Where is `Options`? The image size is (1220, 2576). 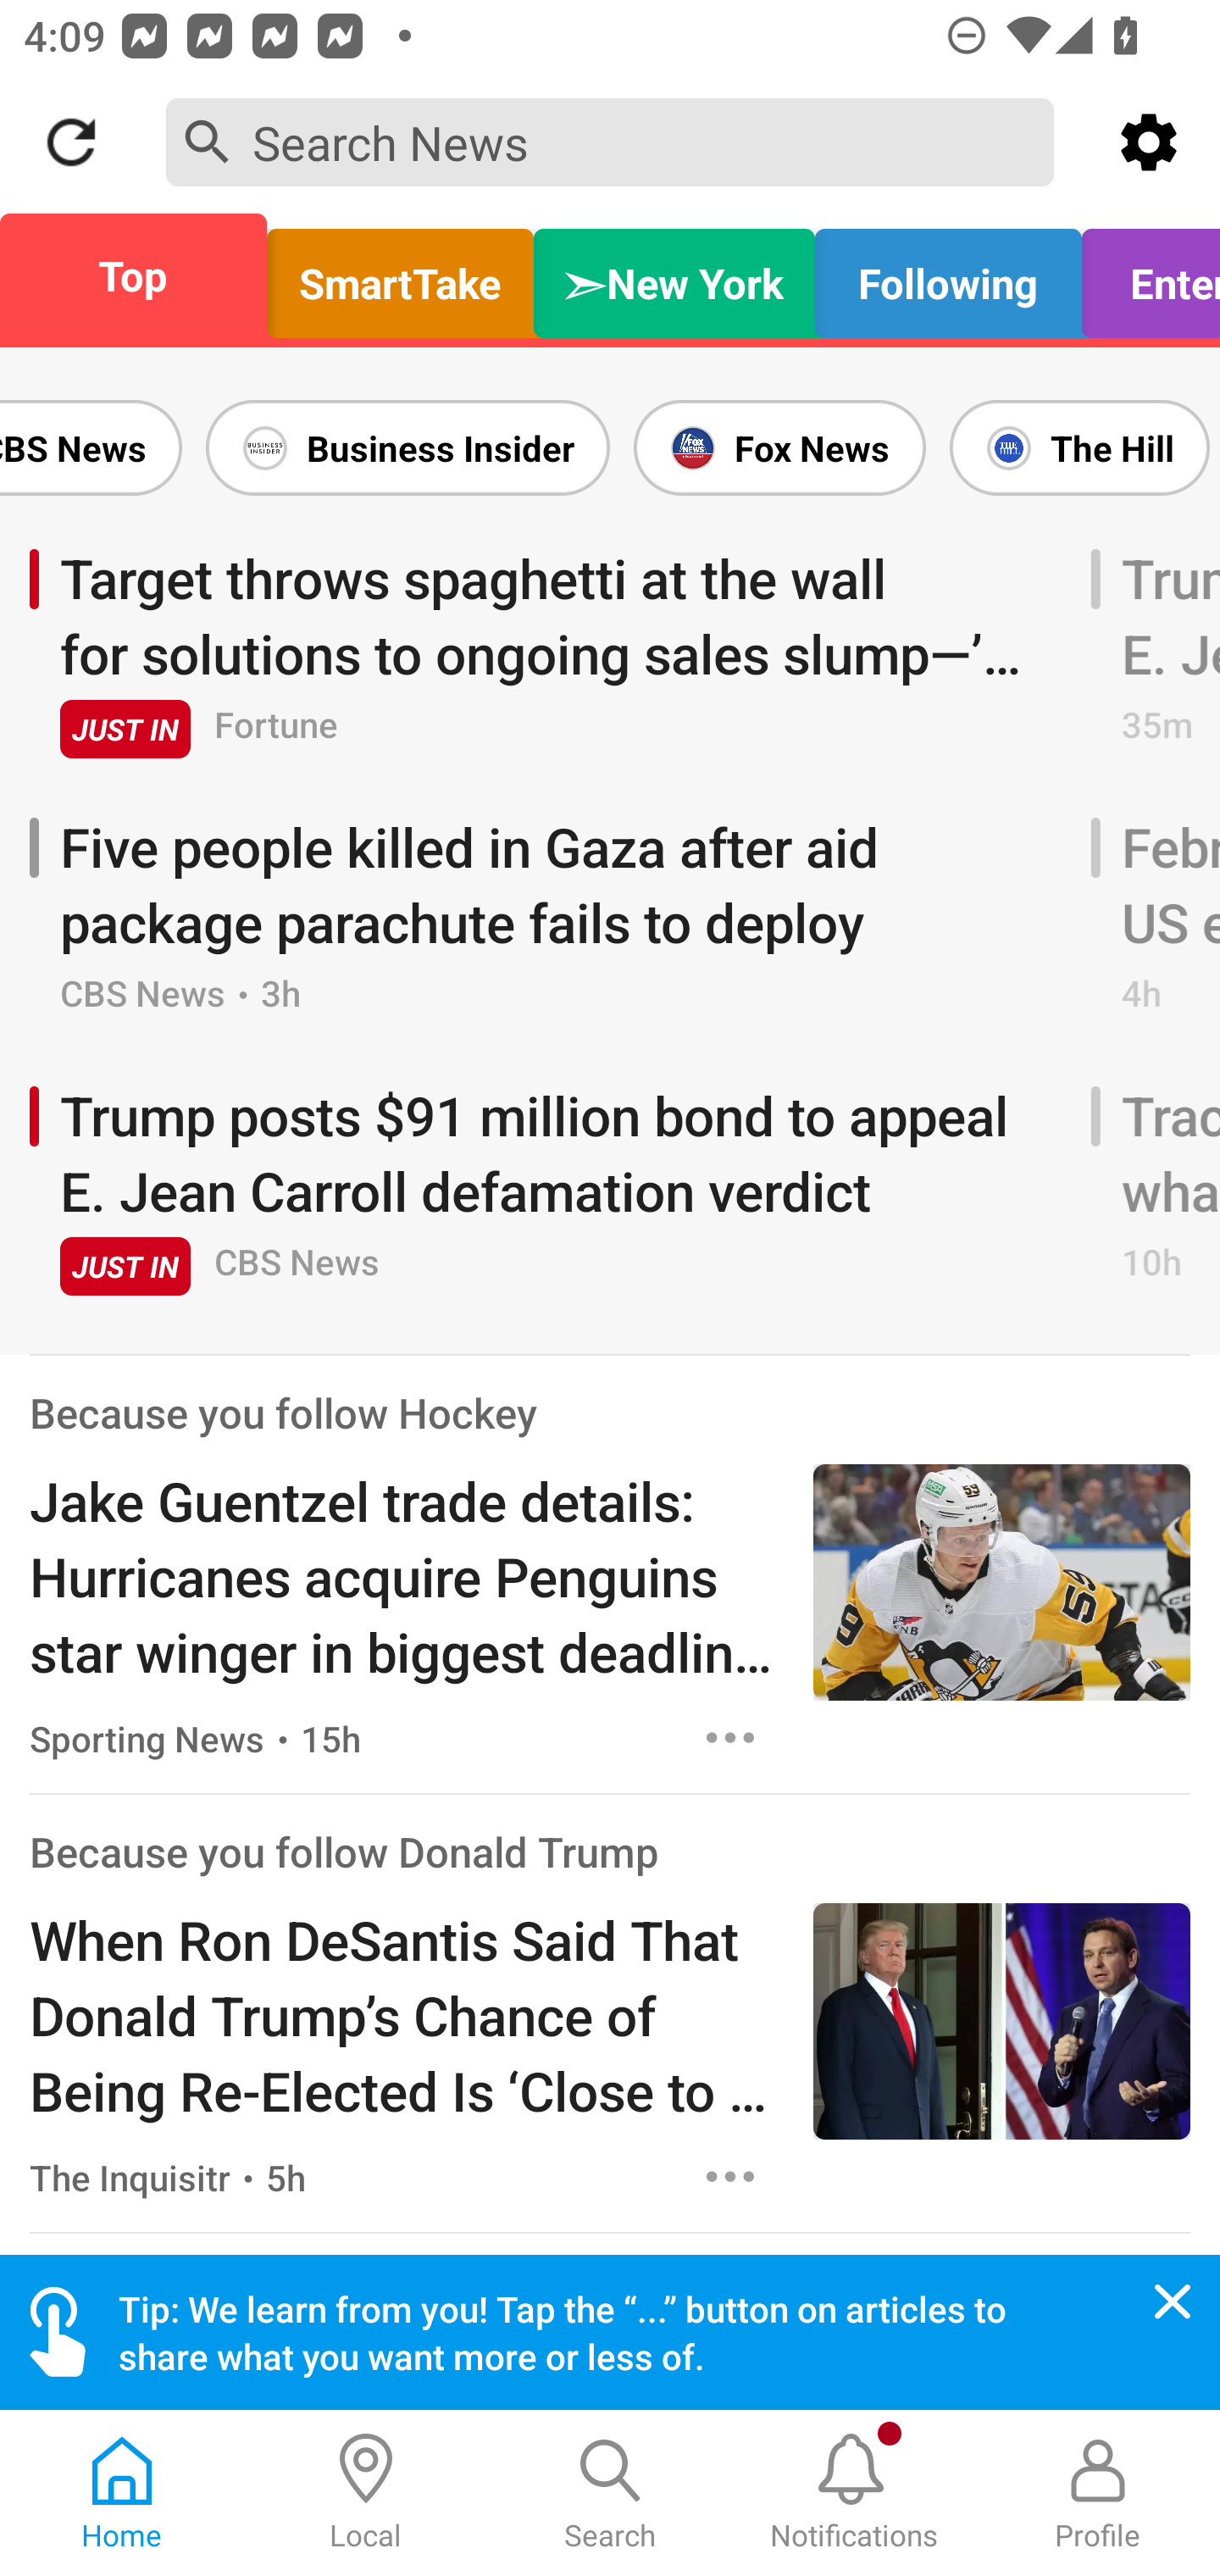
Options is located at coordinates (730, 2176).